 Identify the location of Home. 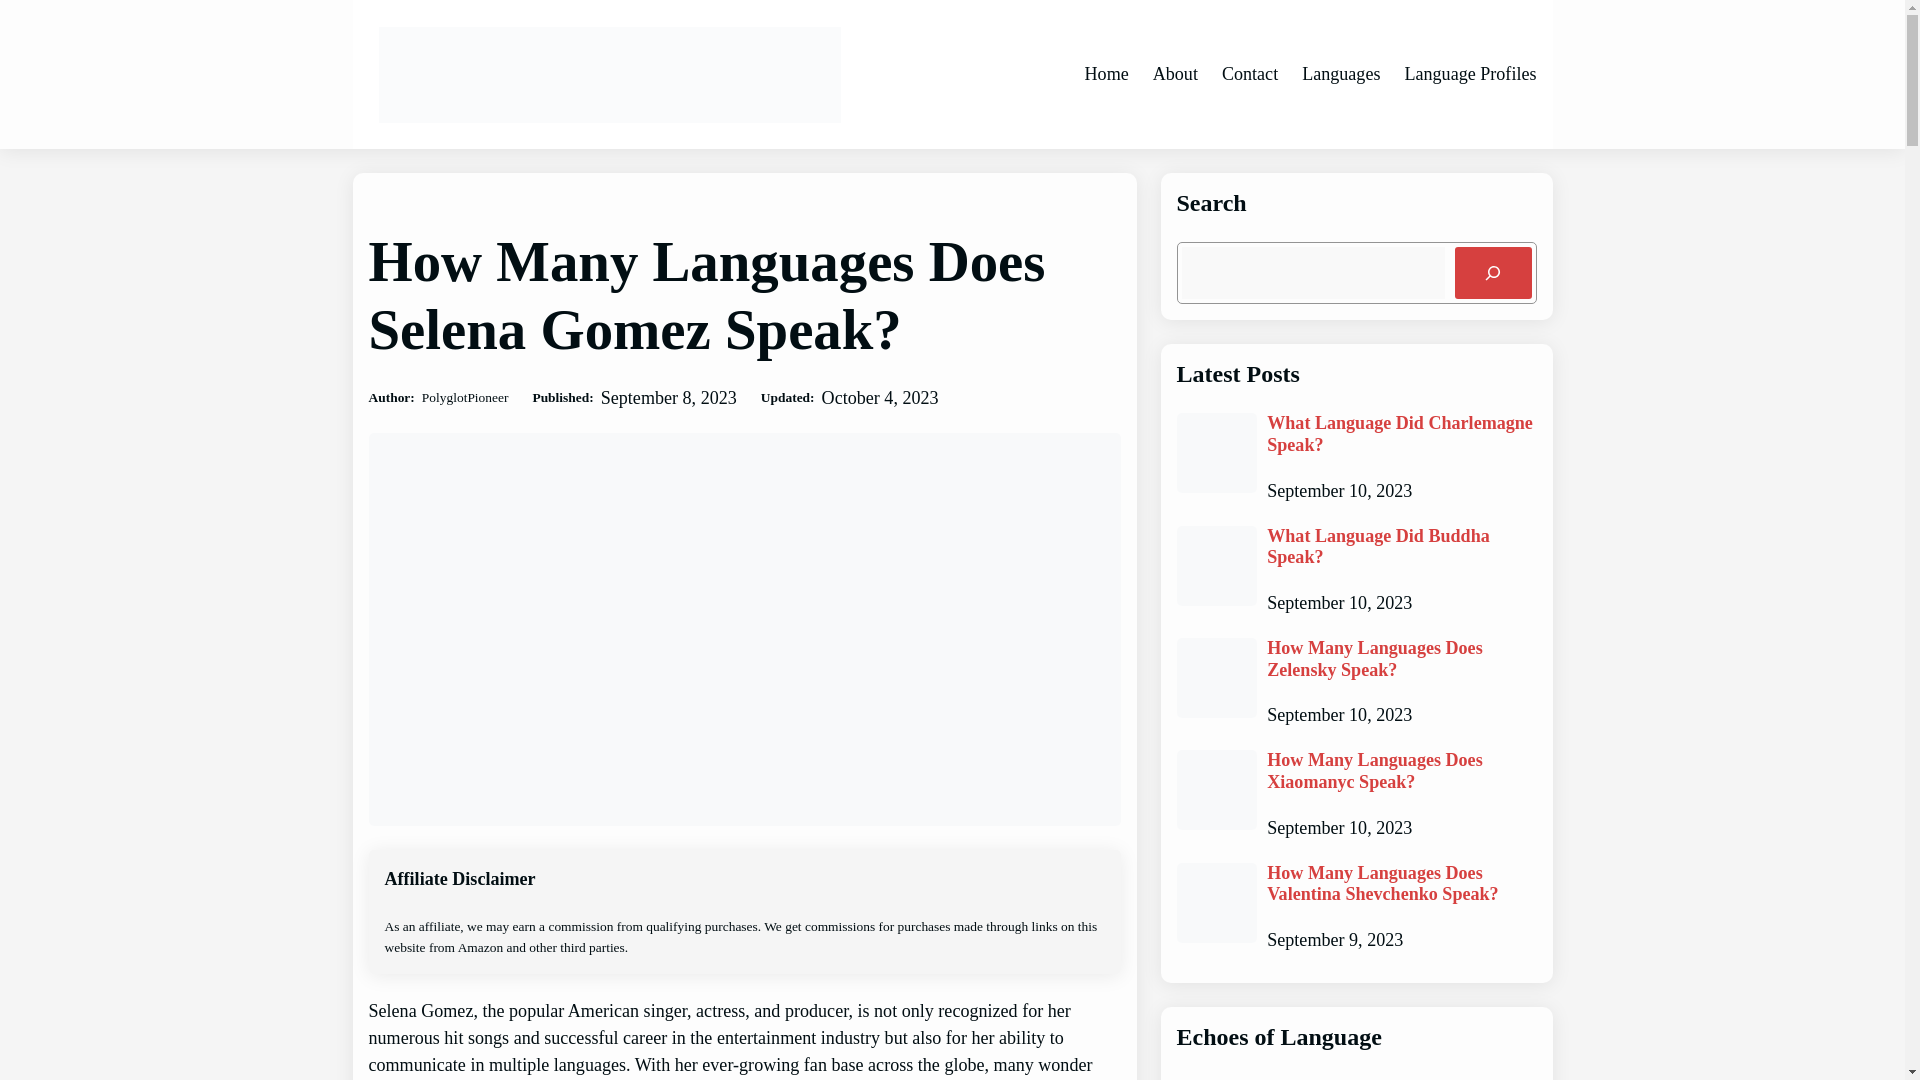
(1106, 74).